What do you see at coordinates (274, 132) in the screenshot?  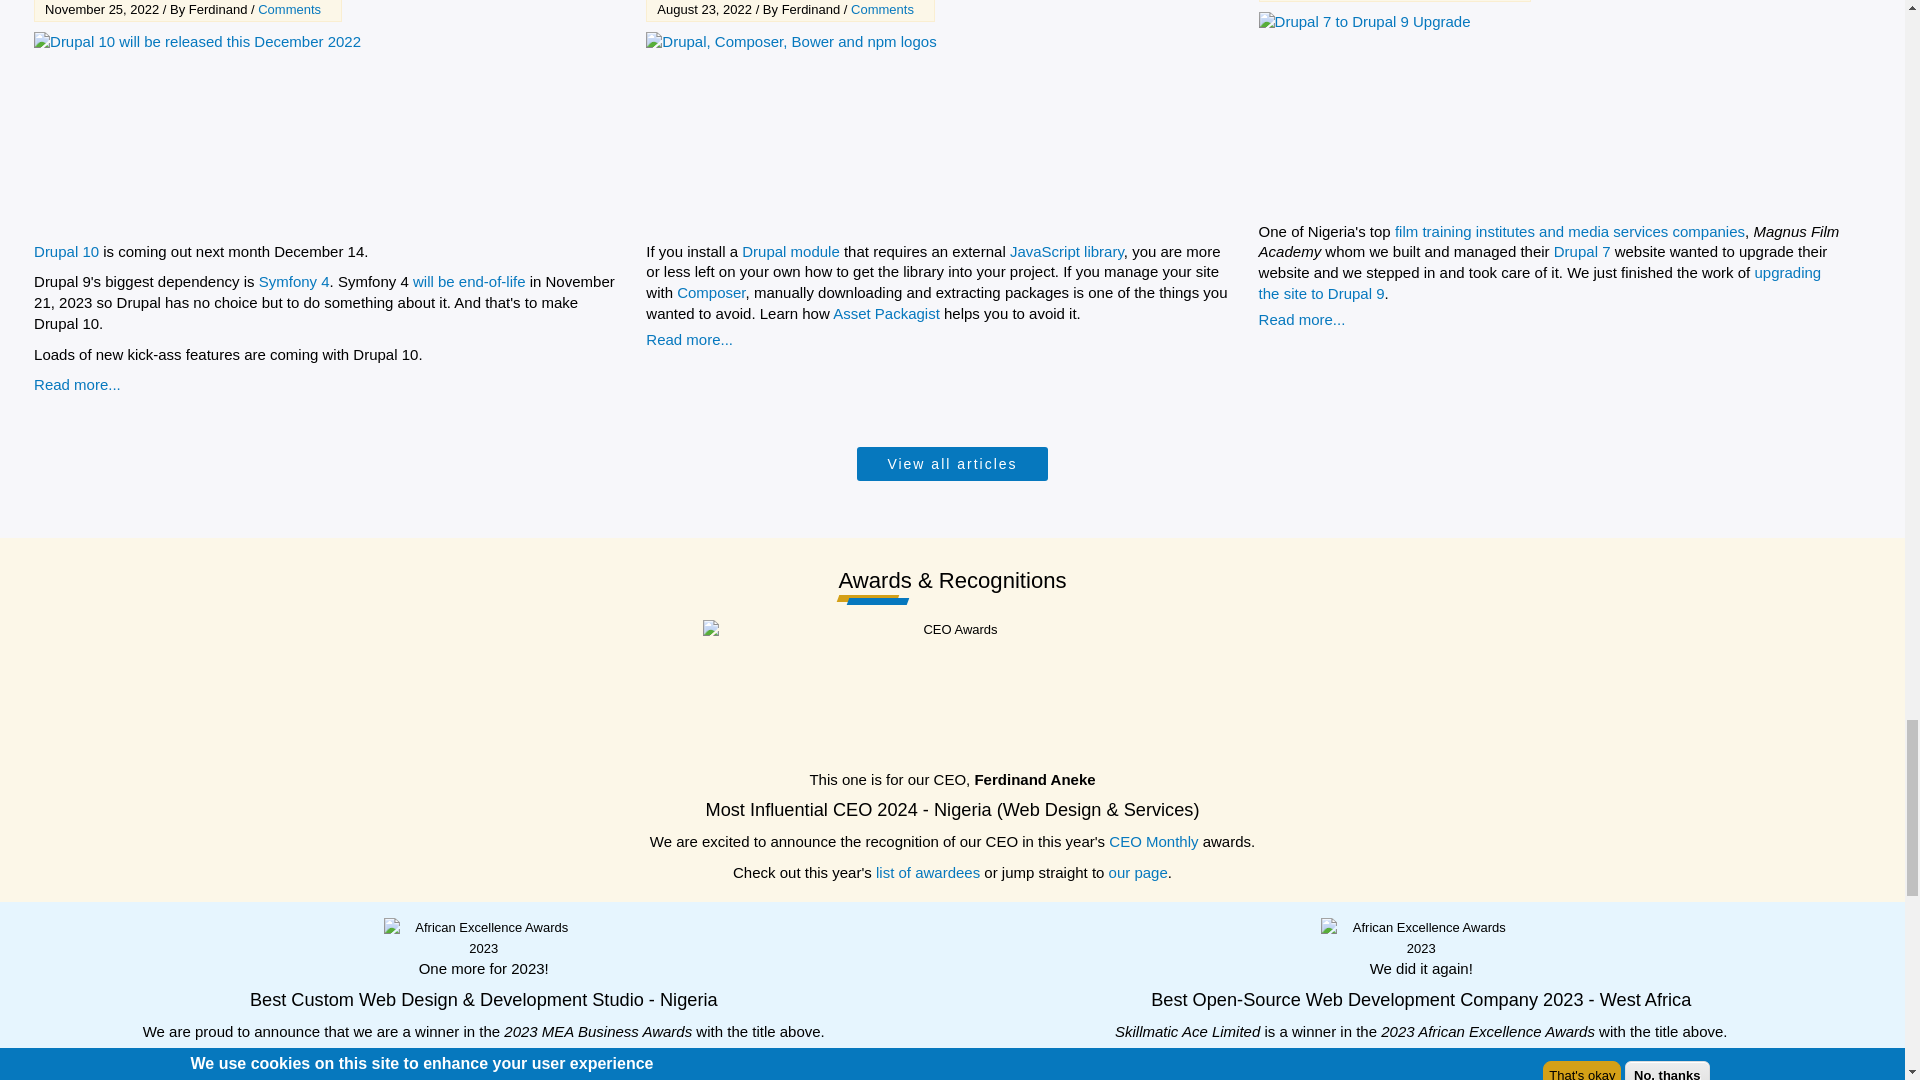 I see `Drupal 10 release` at bounding box center [274, 132].